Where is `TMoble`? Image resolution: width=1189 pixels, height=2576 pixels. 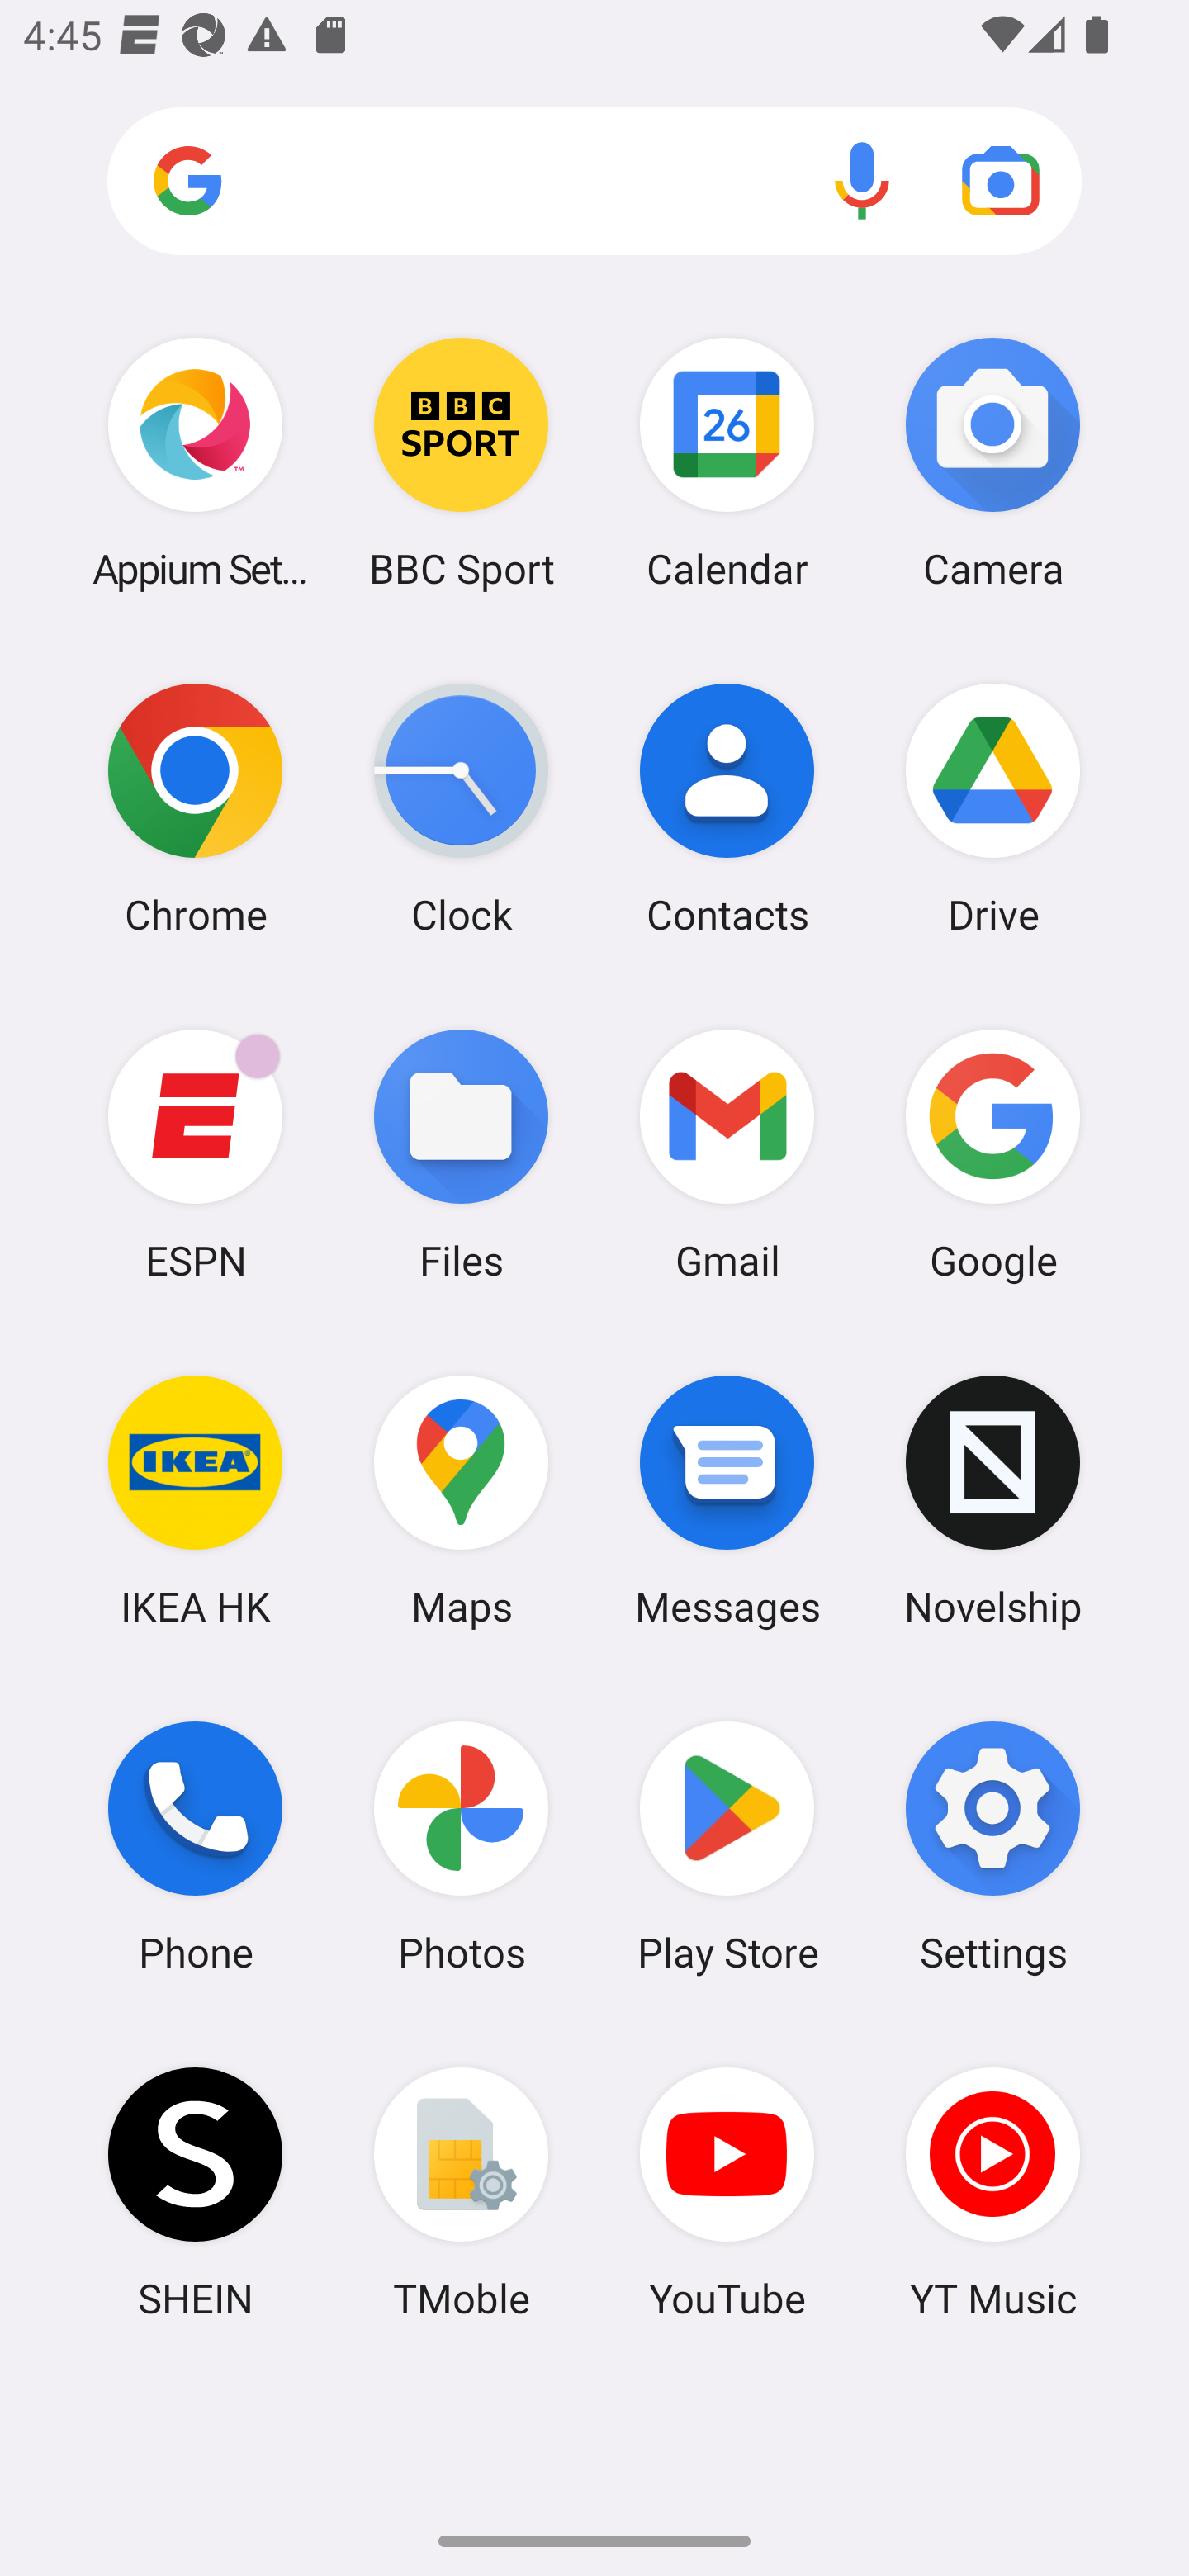
TMoble is located at coordinates (461, 2192).